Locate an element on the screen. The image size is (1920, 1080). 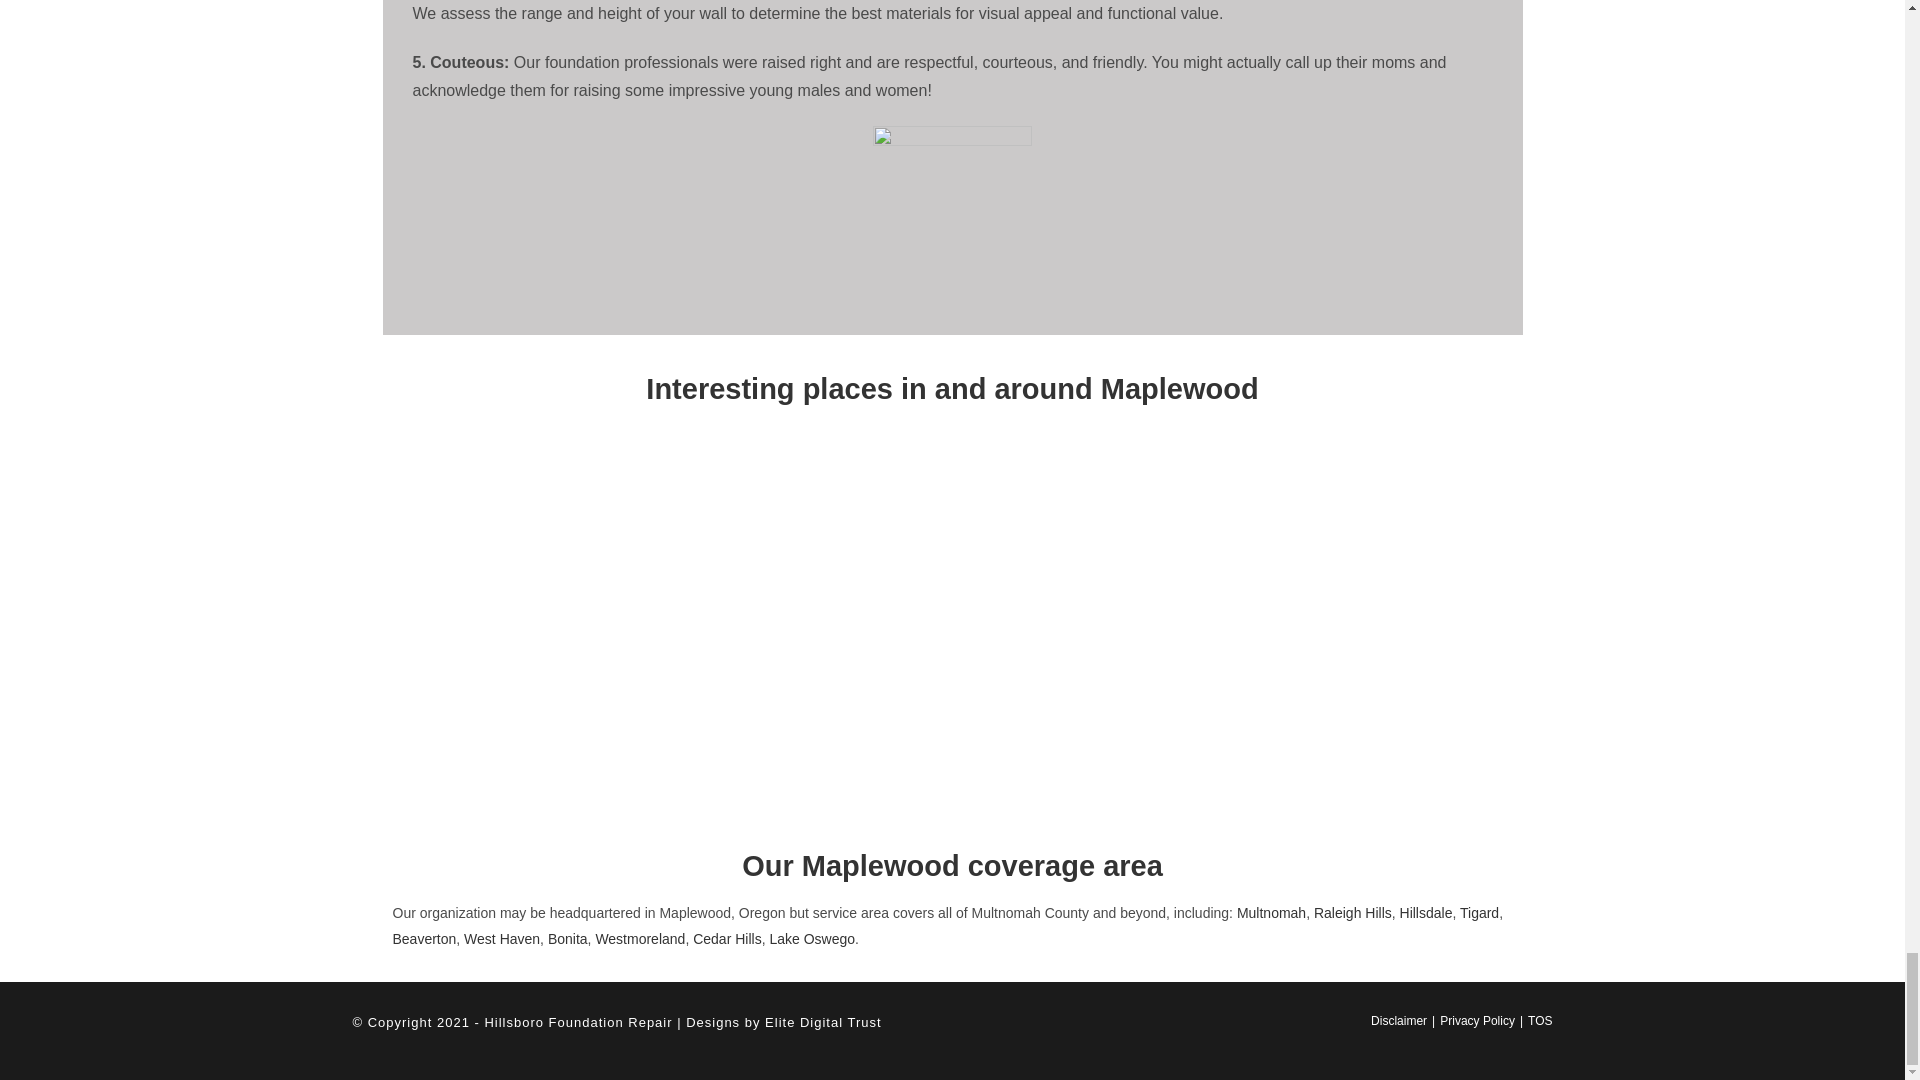
Hillsdale is located at coordinates (1426, 913).